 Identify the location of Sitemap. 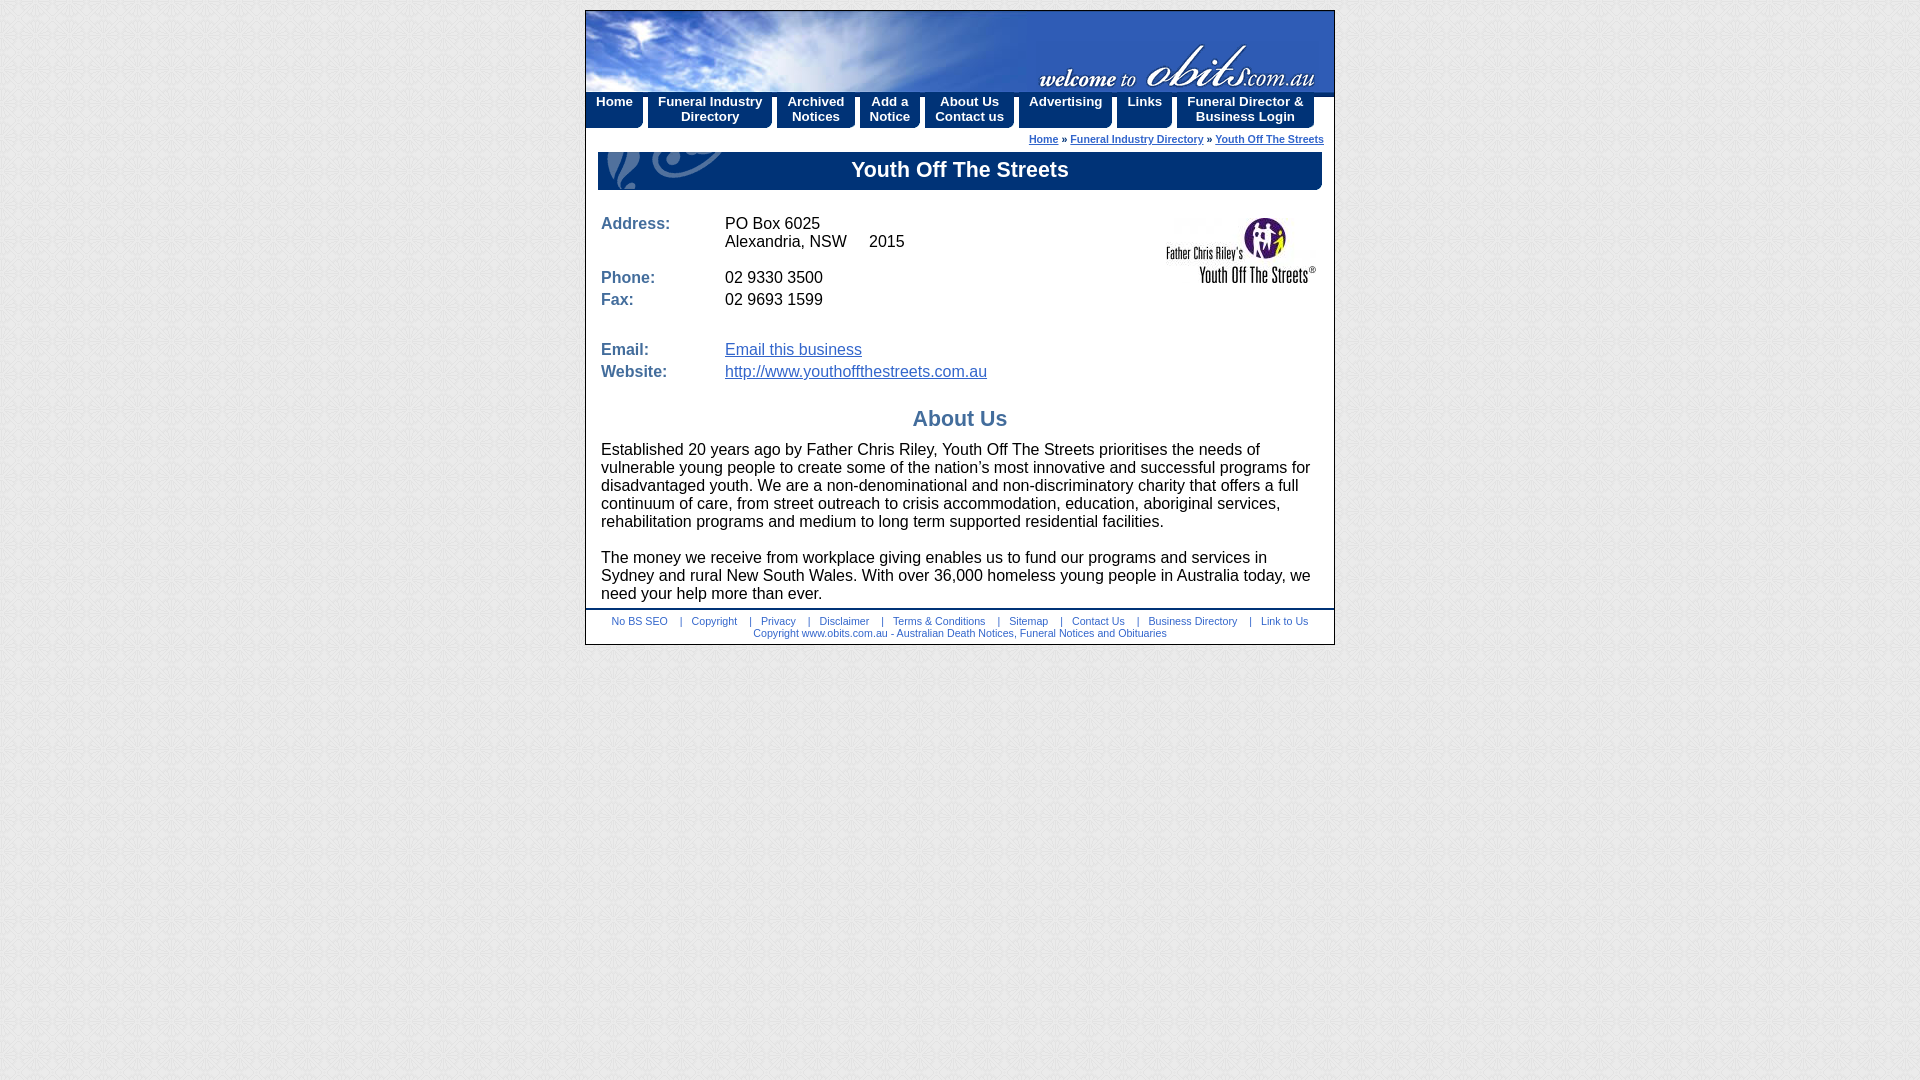
(1028, 621).